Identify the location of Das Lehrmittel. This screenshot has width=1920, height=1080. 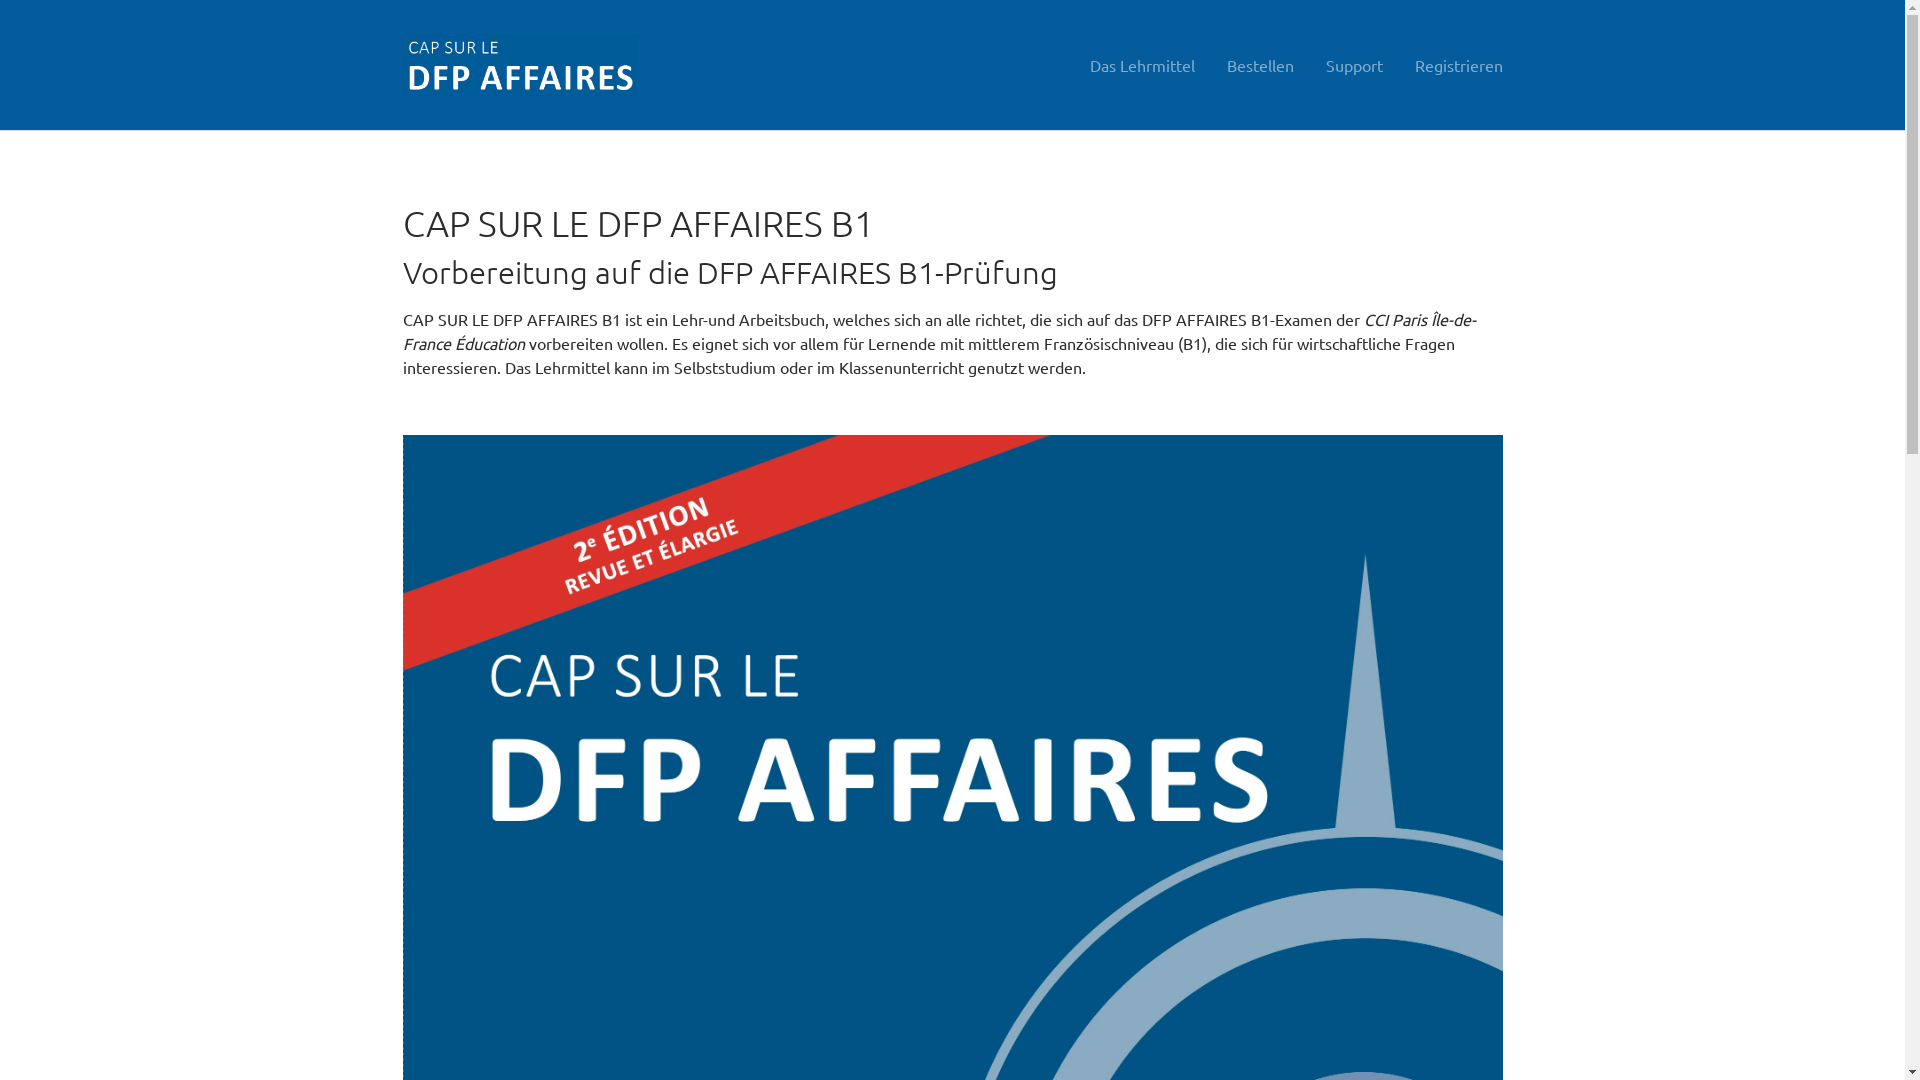
(1142, 65).